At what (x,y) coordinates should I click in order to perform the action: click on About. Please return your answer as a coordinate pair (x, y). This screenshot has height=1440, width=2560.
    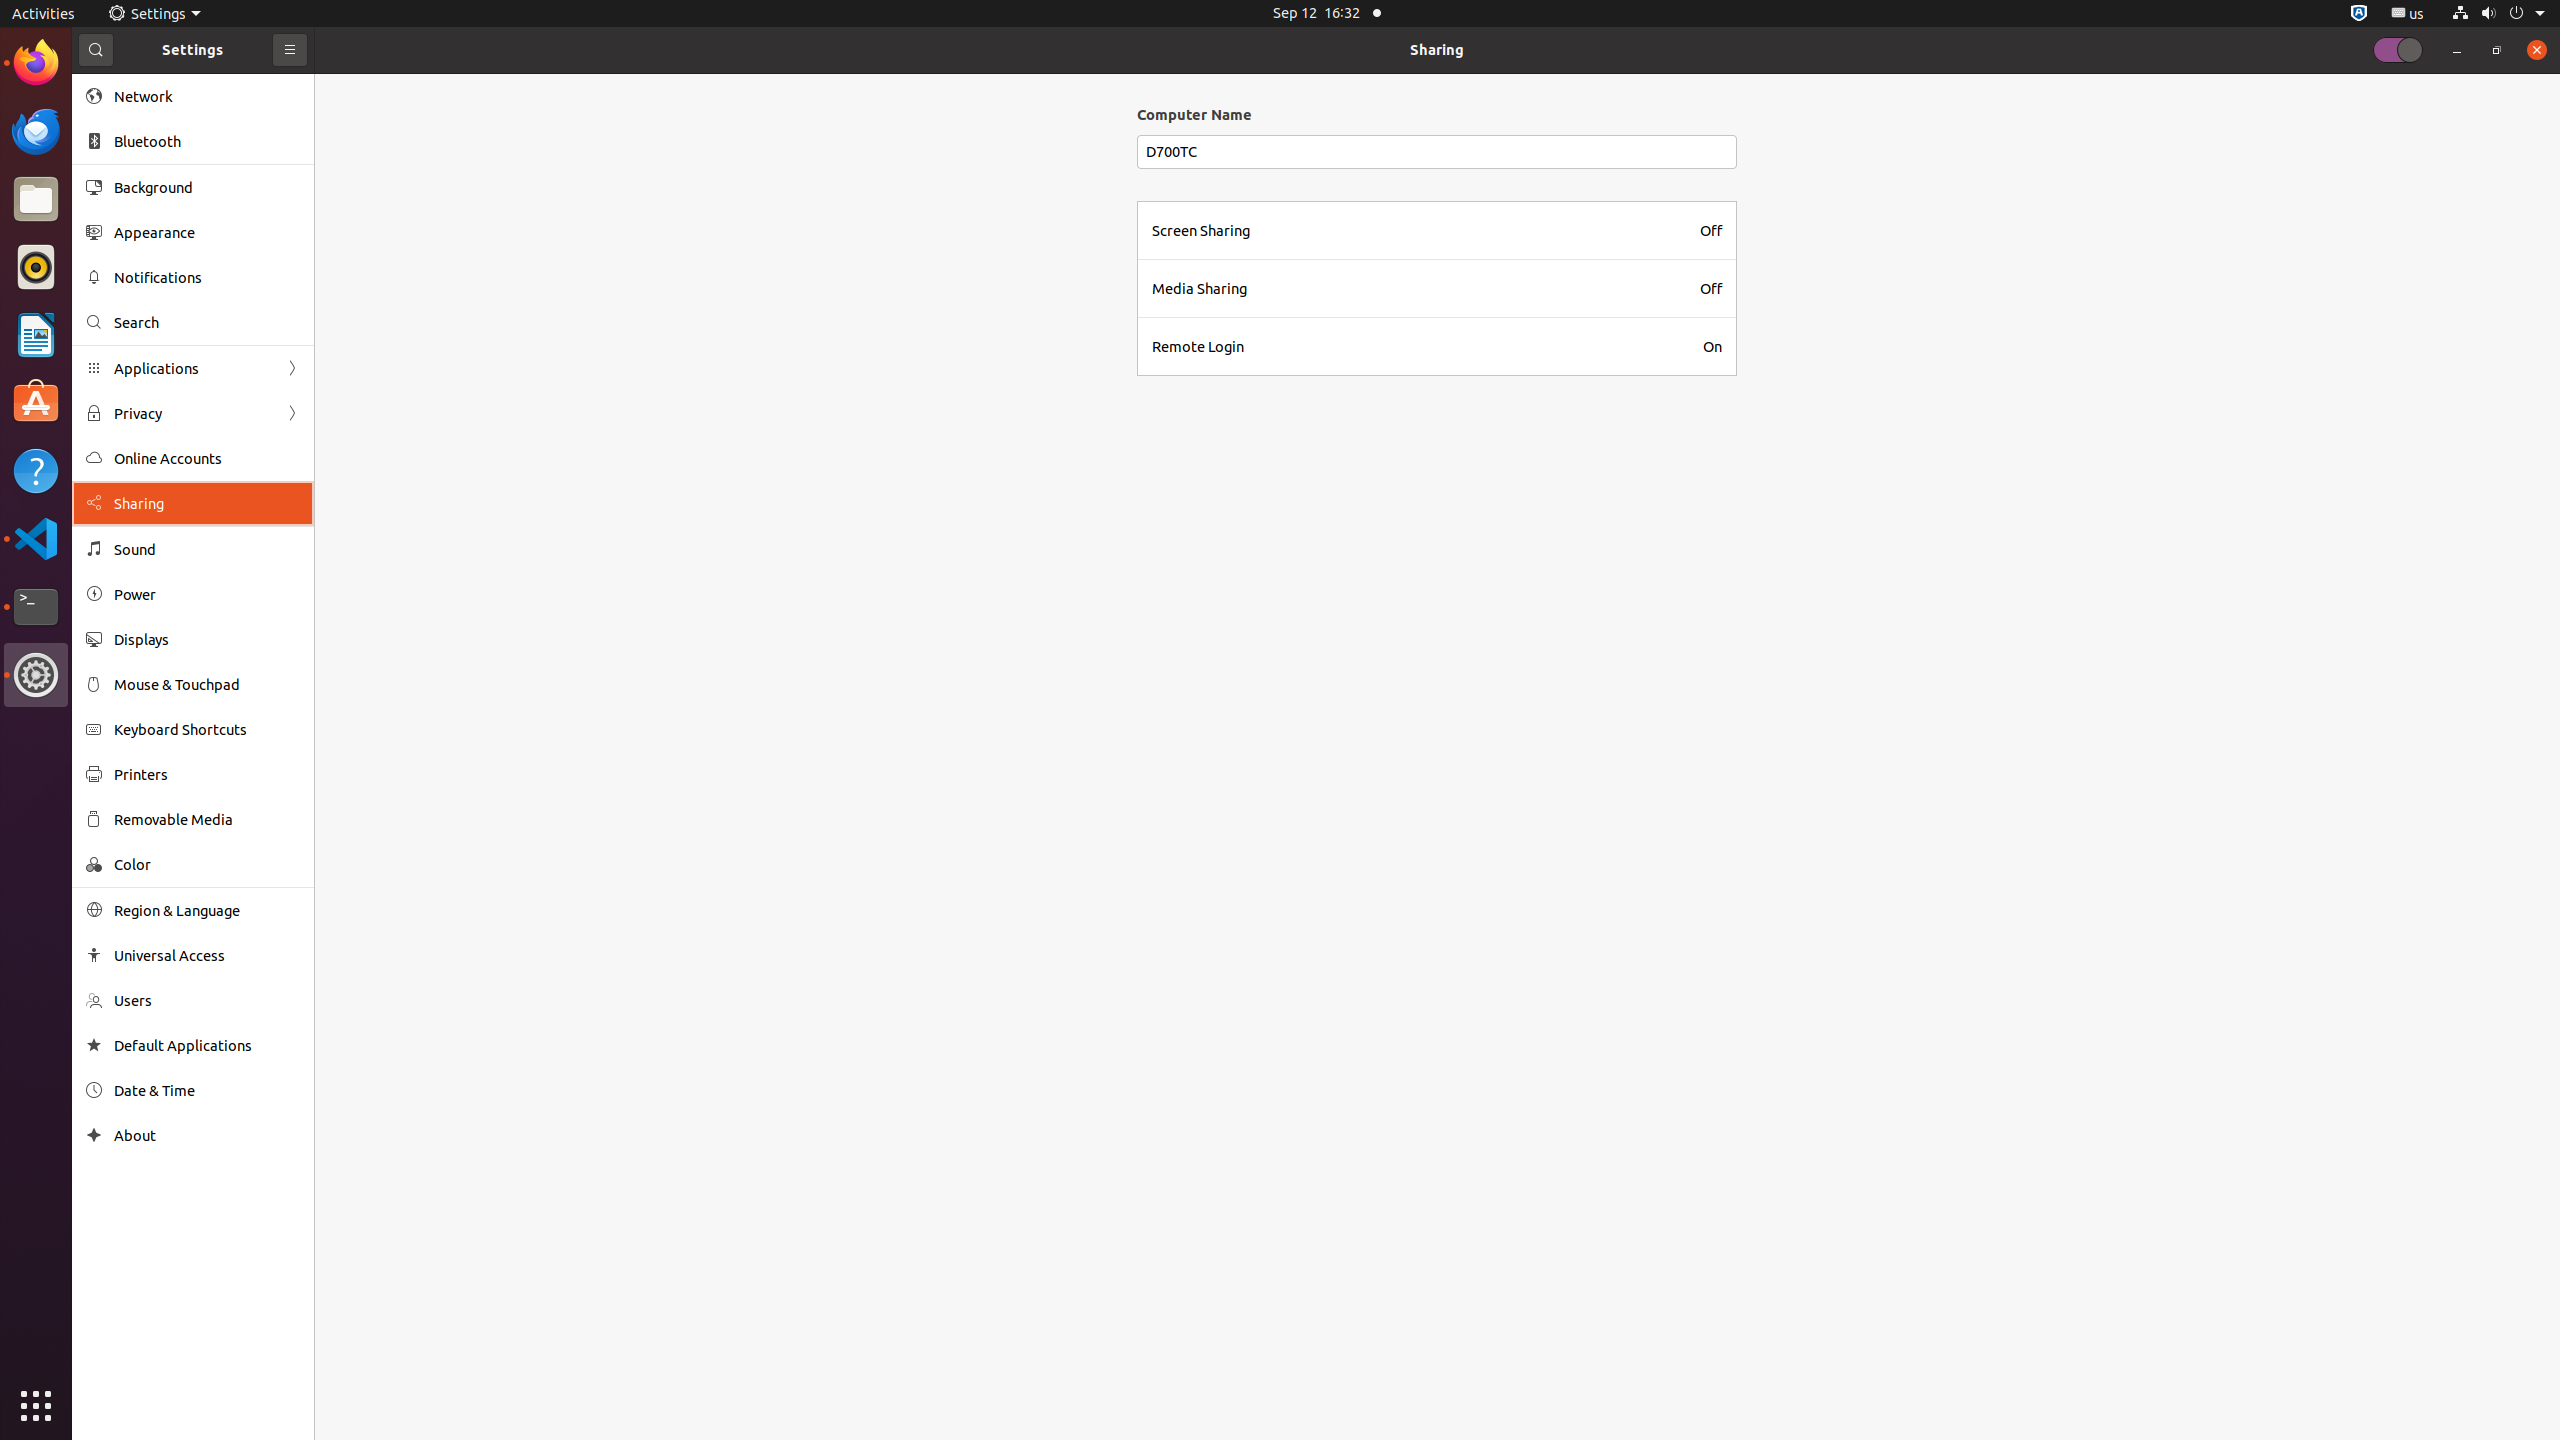
    Looking at the image, I should click on (94, 1136).